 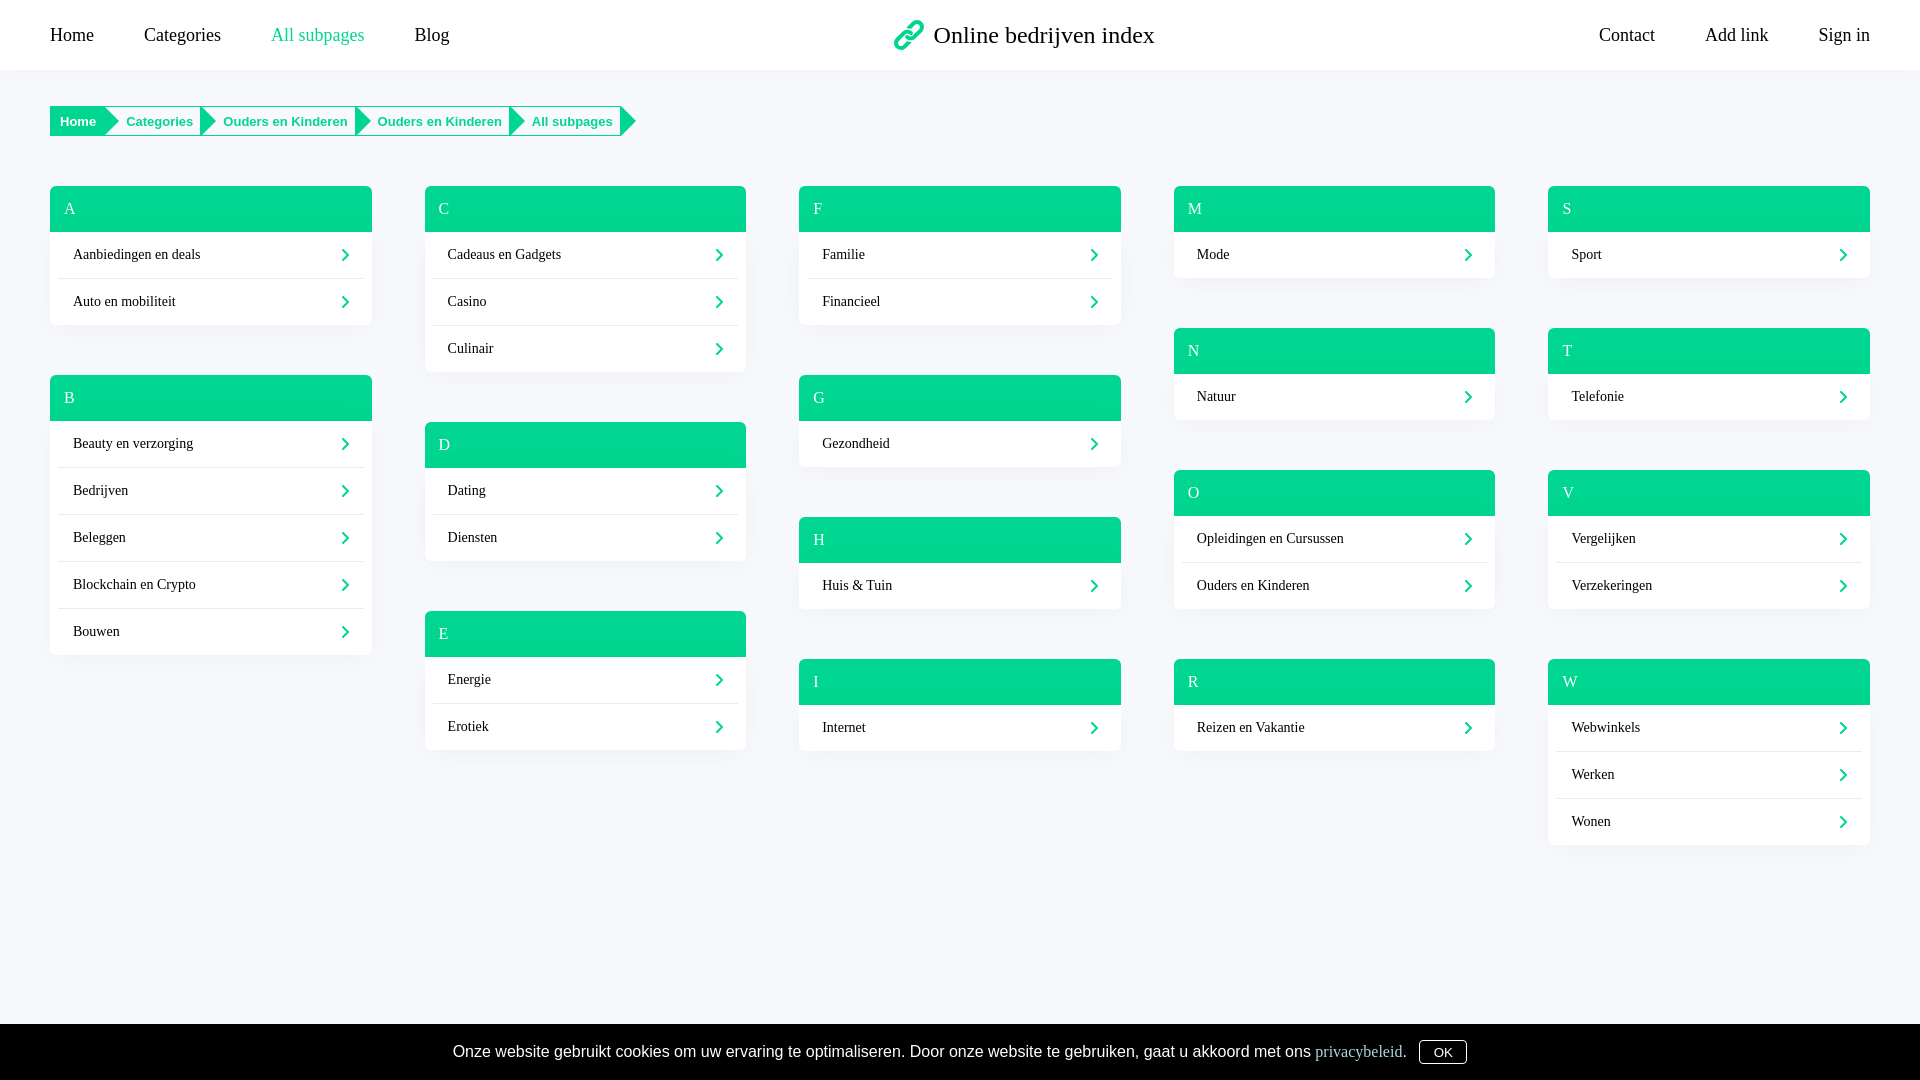 What do you see at coordinates (586, 349) in the screenshot?
I see `Culinair` at bounding box center [586, 349].